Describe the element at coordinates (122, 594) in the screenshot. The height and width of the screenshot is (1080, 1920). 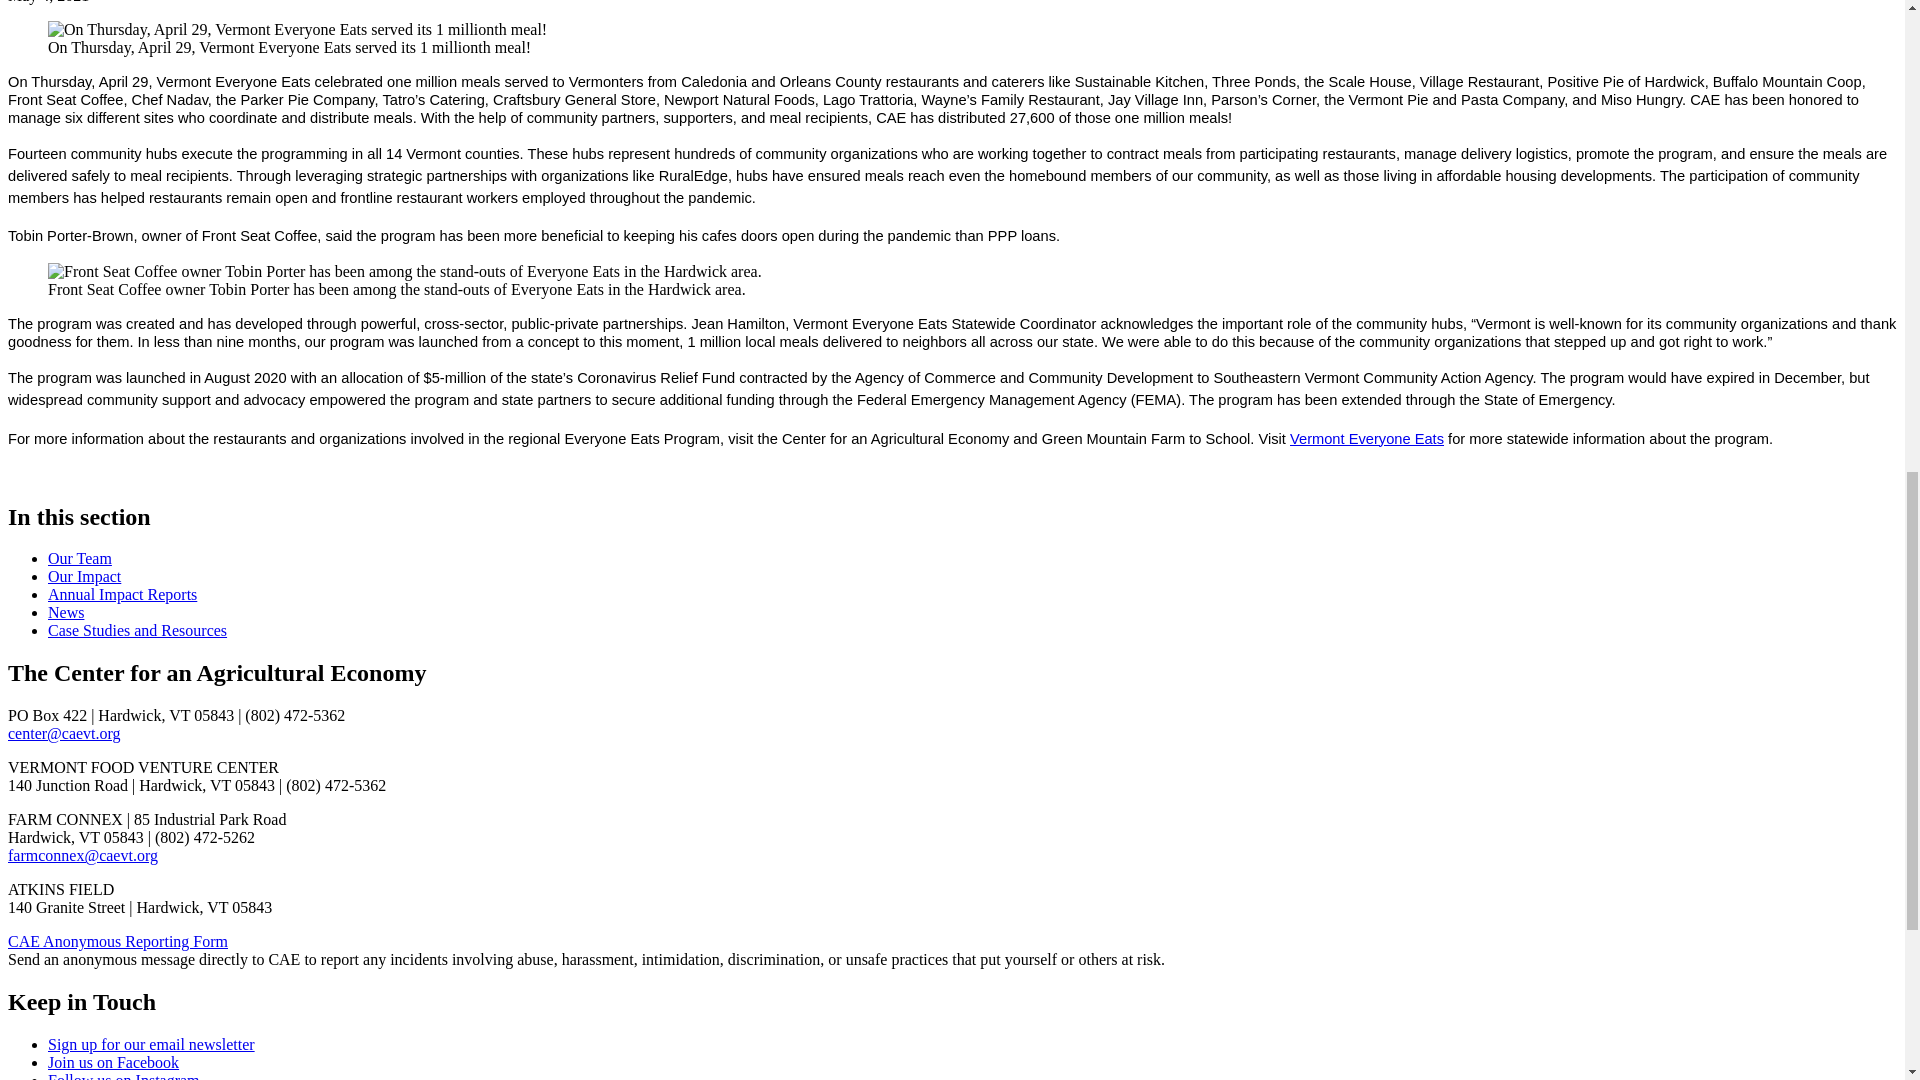
I see `Annual Impact Reports` at that location.